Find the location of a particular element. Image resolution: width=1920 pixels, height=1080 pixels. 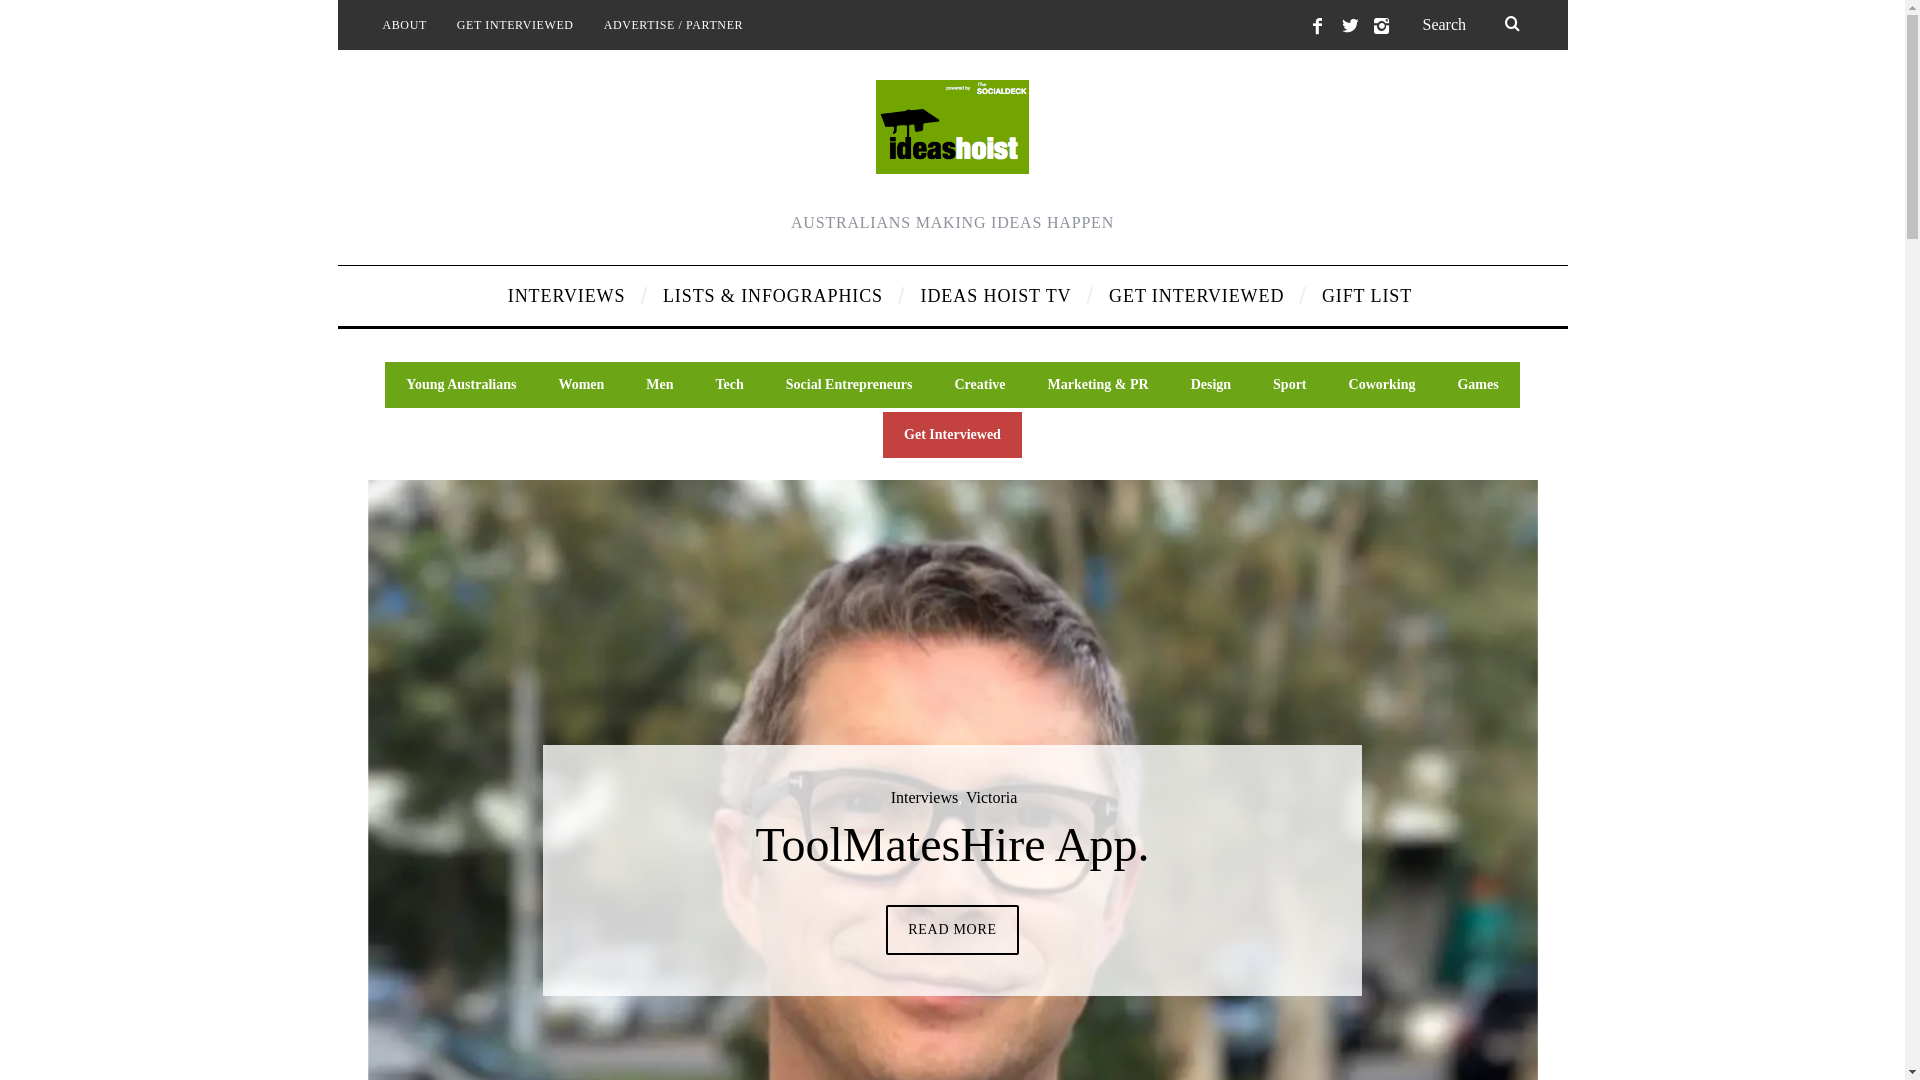

Tech is located at coordinates (730, 385).